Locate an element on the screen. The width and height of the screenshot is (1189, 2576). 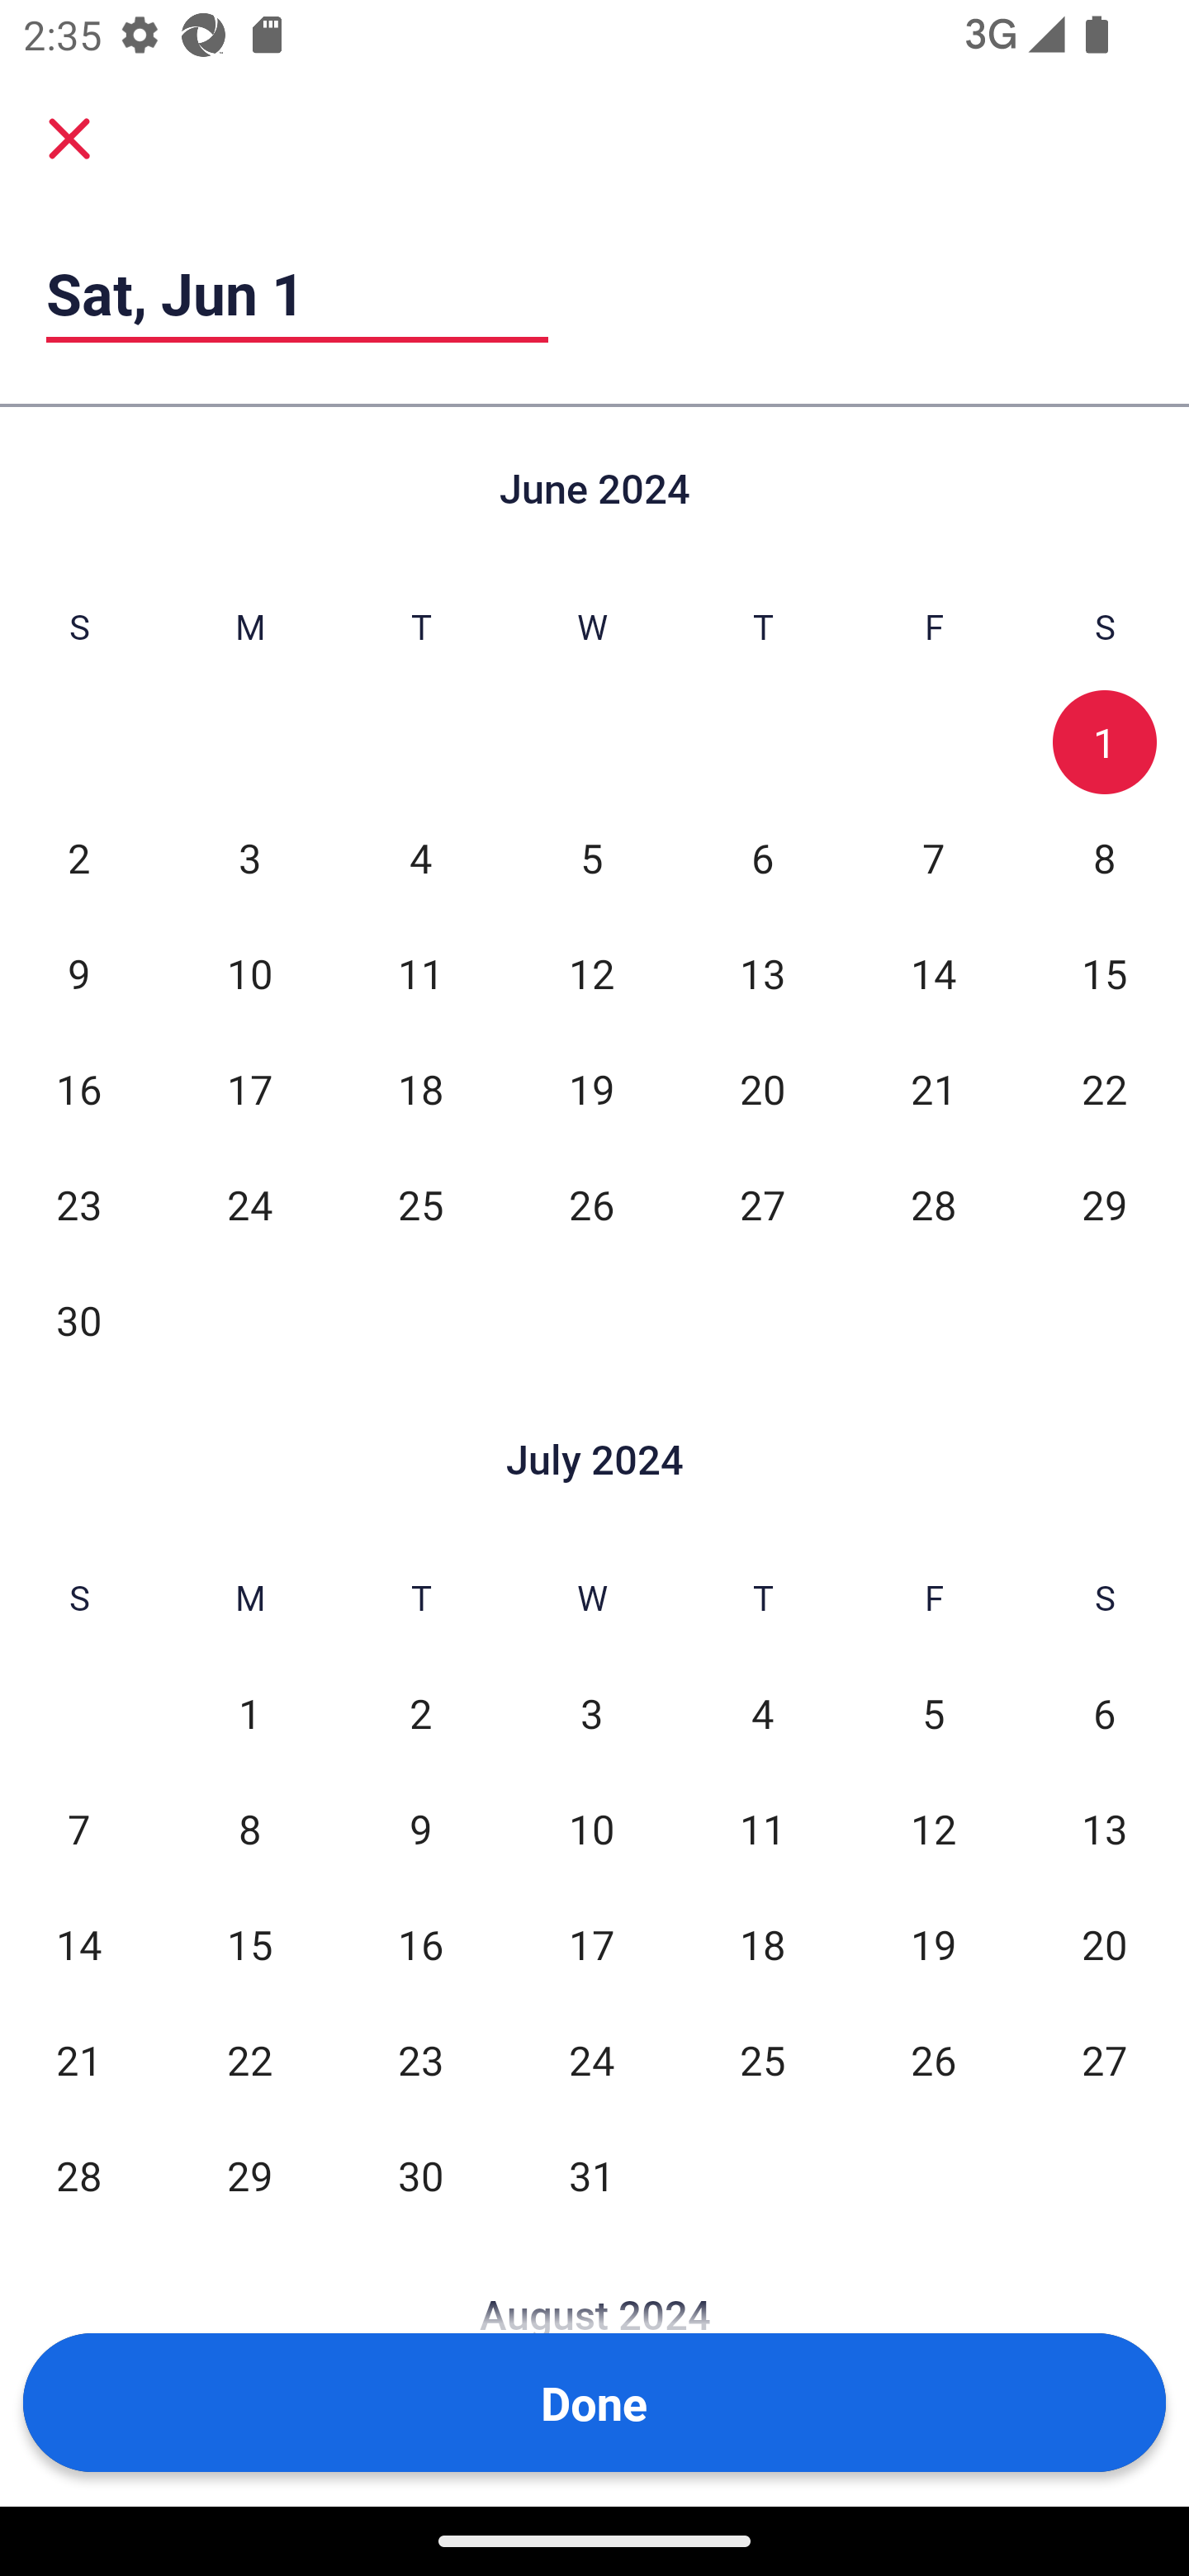
16 Sun, Jun 16, Not Selected is located at coordinates (78, 1088).